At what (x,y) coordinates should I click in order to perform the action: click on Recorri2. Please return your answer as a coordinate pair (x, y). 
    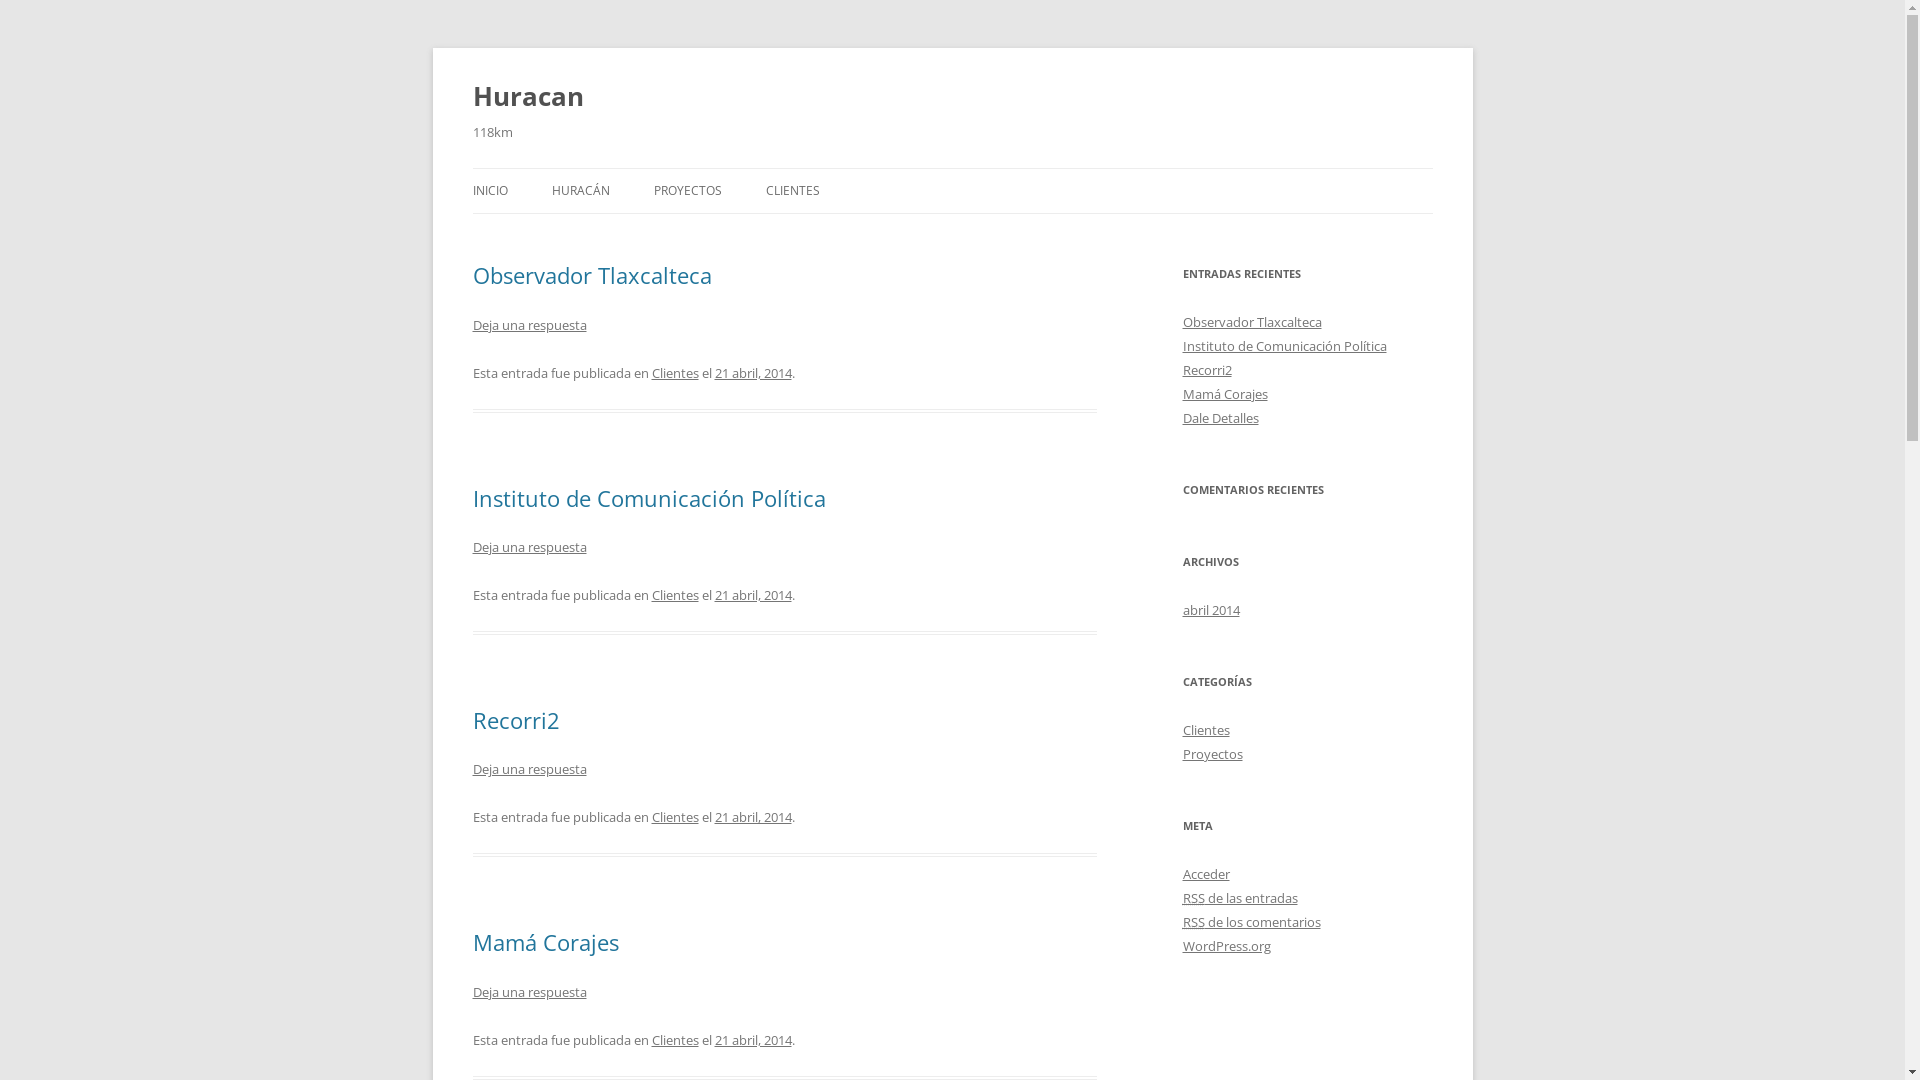
    Looking at the image, I should click on (516, 720).